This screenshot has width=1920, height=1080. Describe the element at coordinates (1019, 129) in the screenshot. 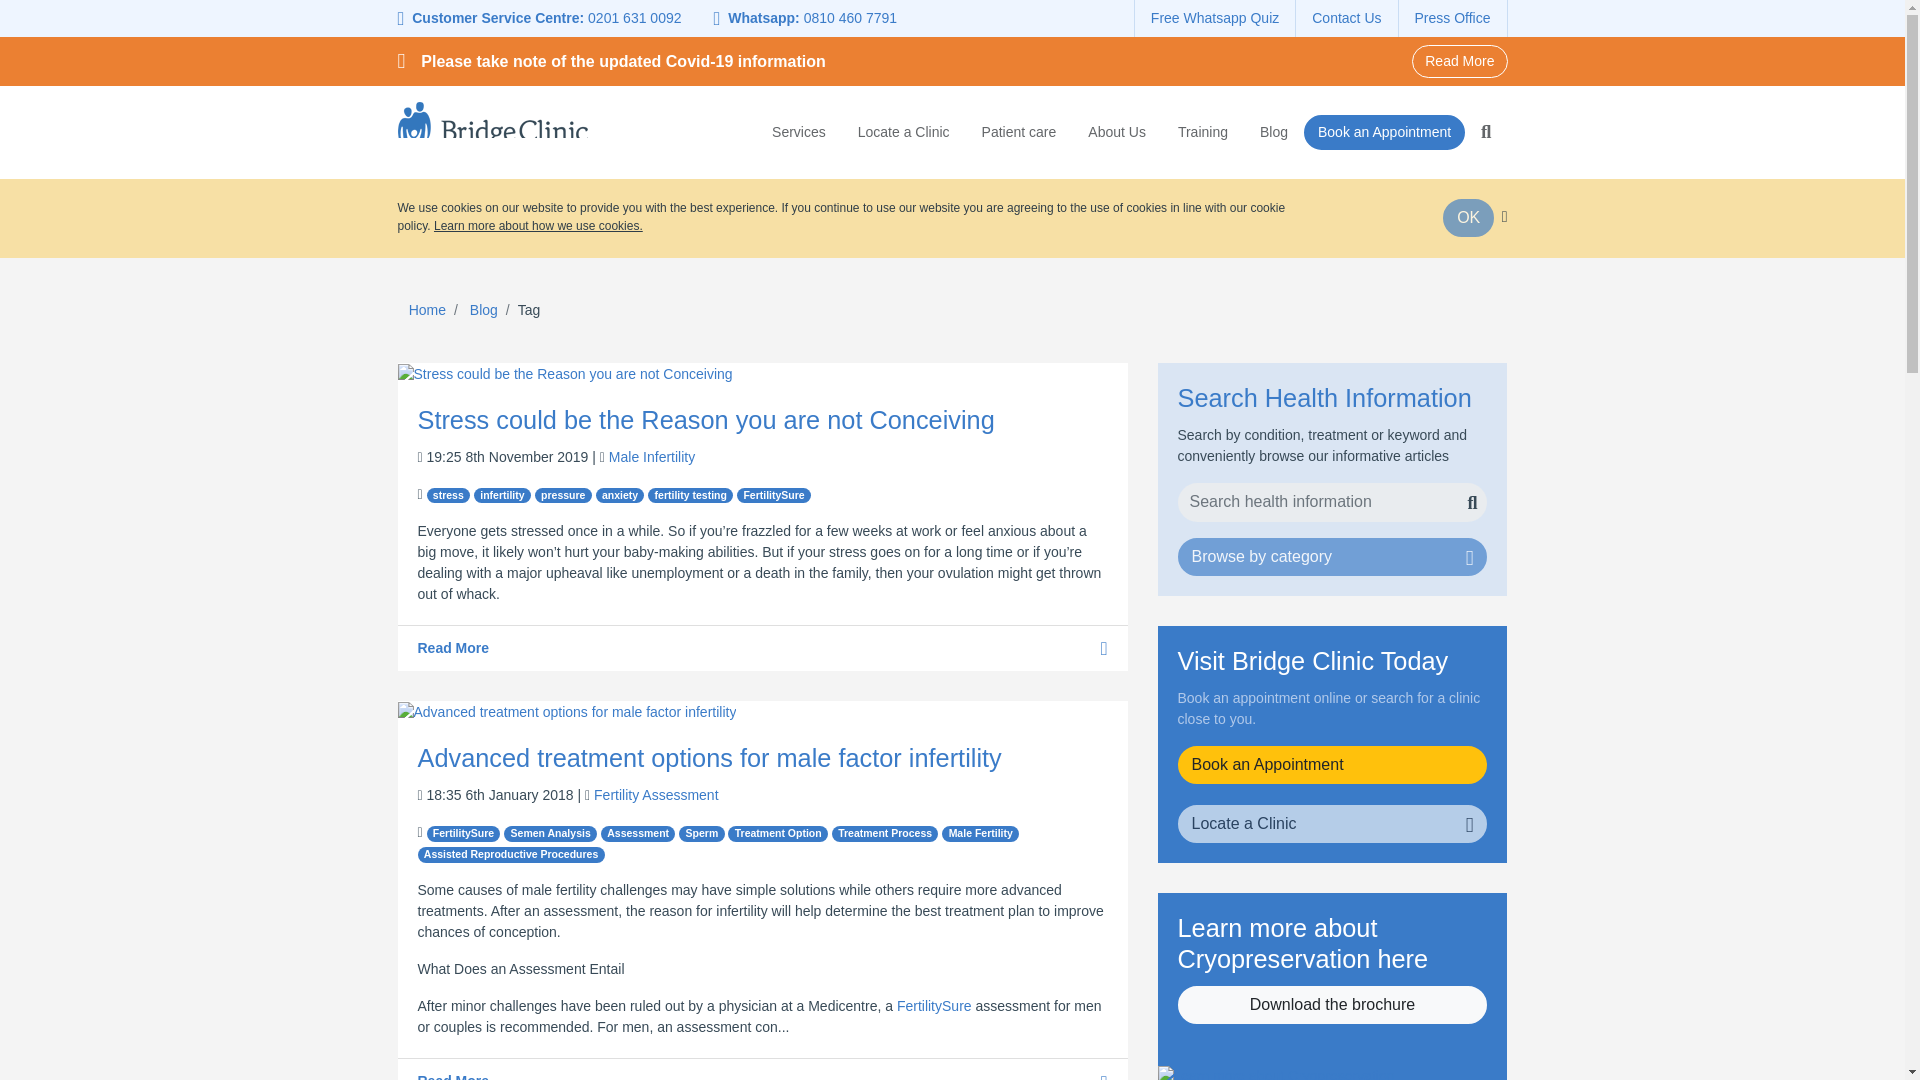

I see `Patient care` at that location.